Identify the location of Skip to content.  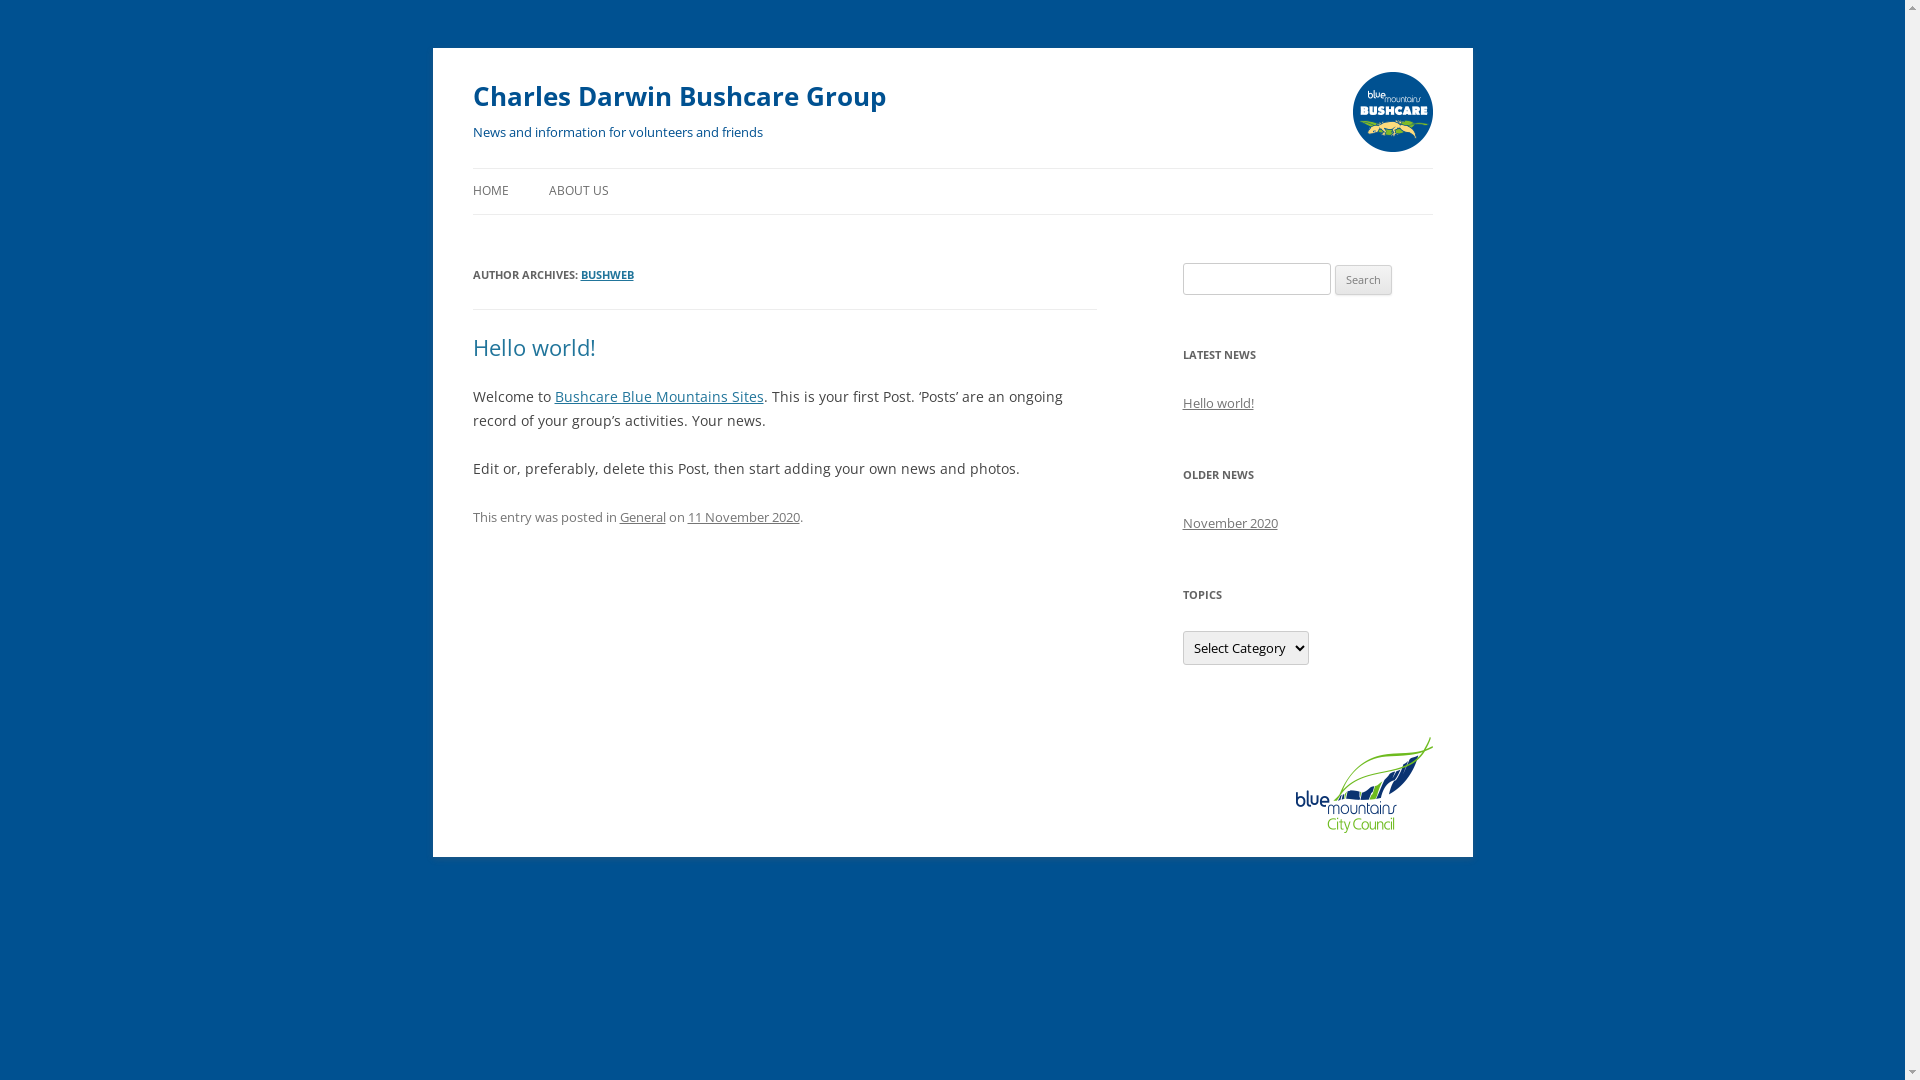
(472, 192).